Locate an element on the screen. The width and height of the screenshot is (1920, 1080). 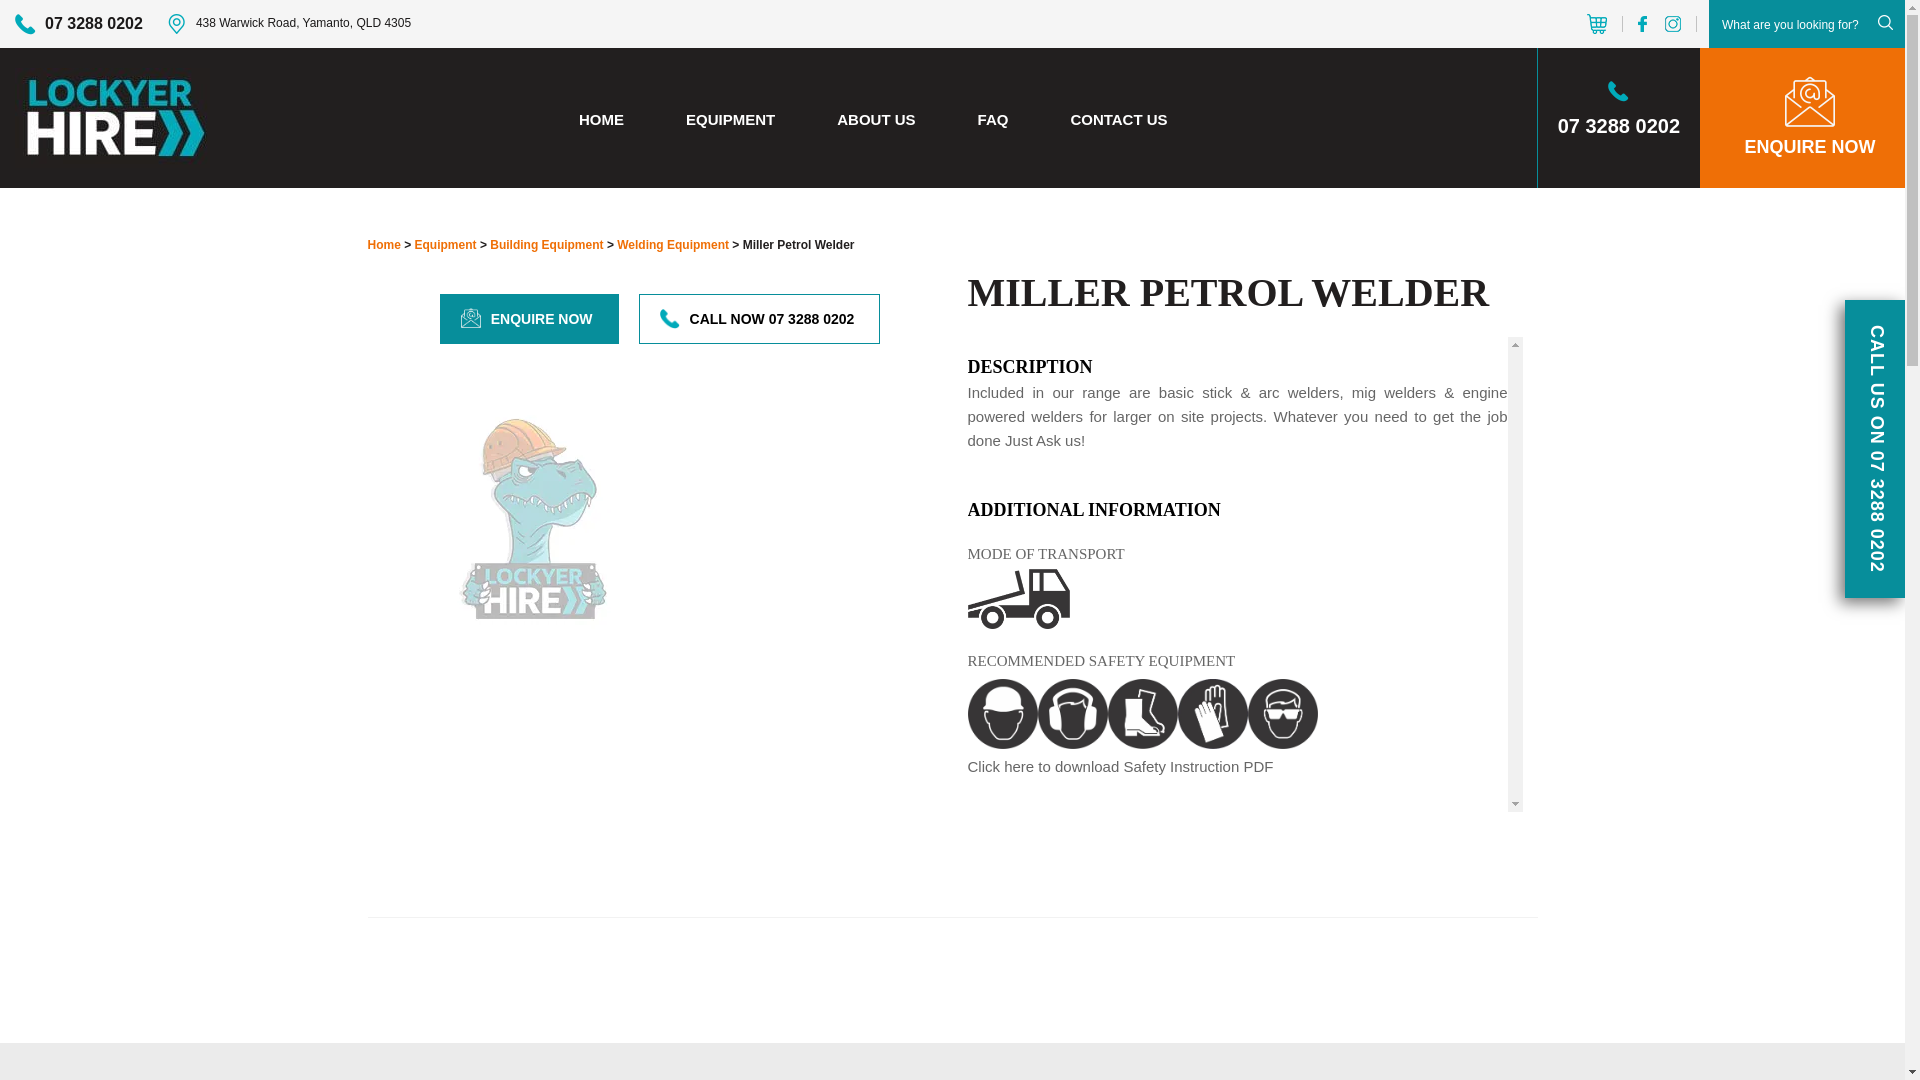
Building Equipment is located at coordinates (548, 245).